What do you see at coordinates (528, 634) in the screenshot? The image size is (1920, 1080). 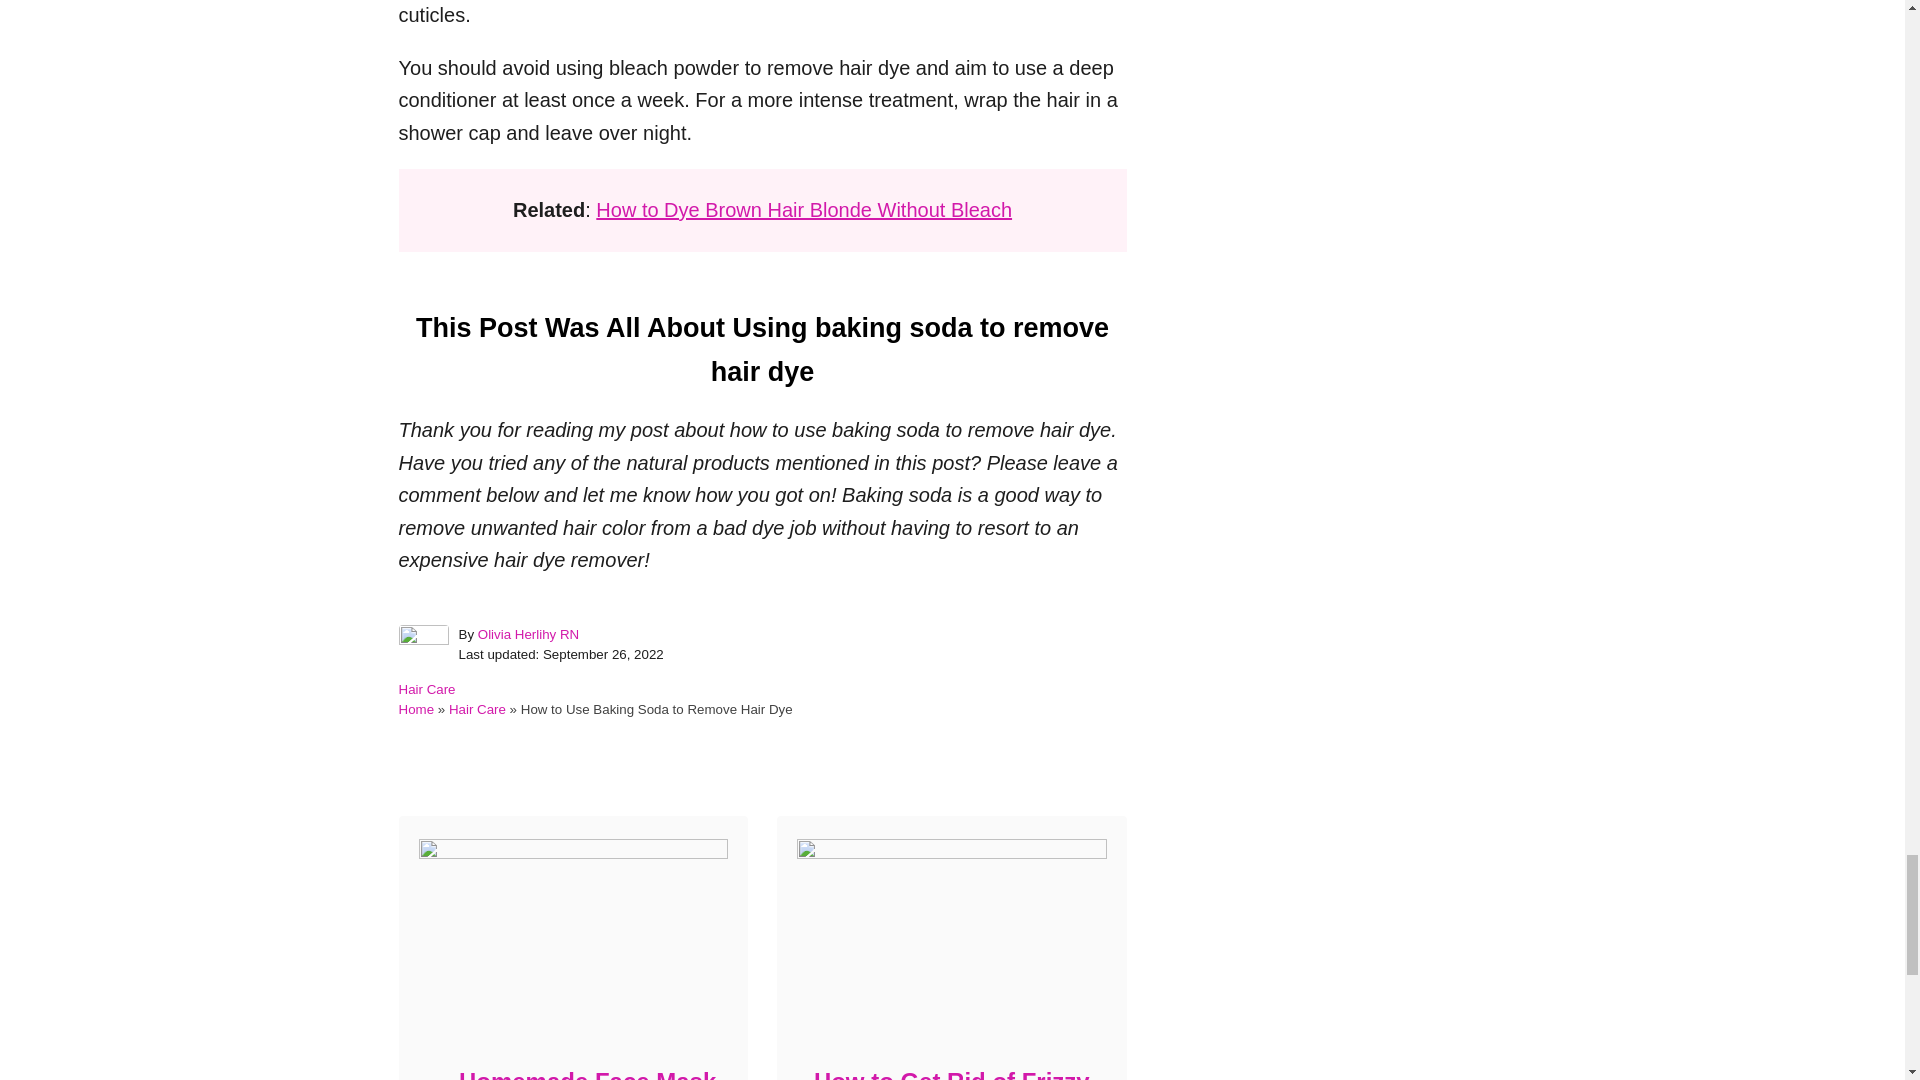 I see `Olivia Herlihy RN` at bounding box center [528, 634].